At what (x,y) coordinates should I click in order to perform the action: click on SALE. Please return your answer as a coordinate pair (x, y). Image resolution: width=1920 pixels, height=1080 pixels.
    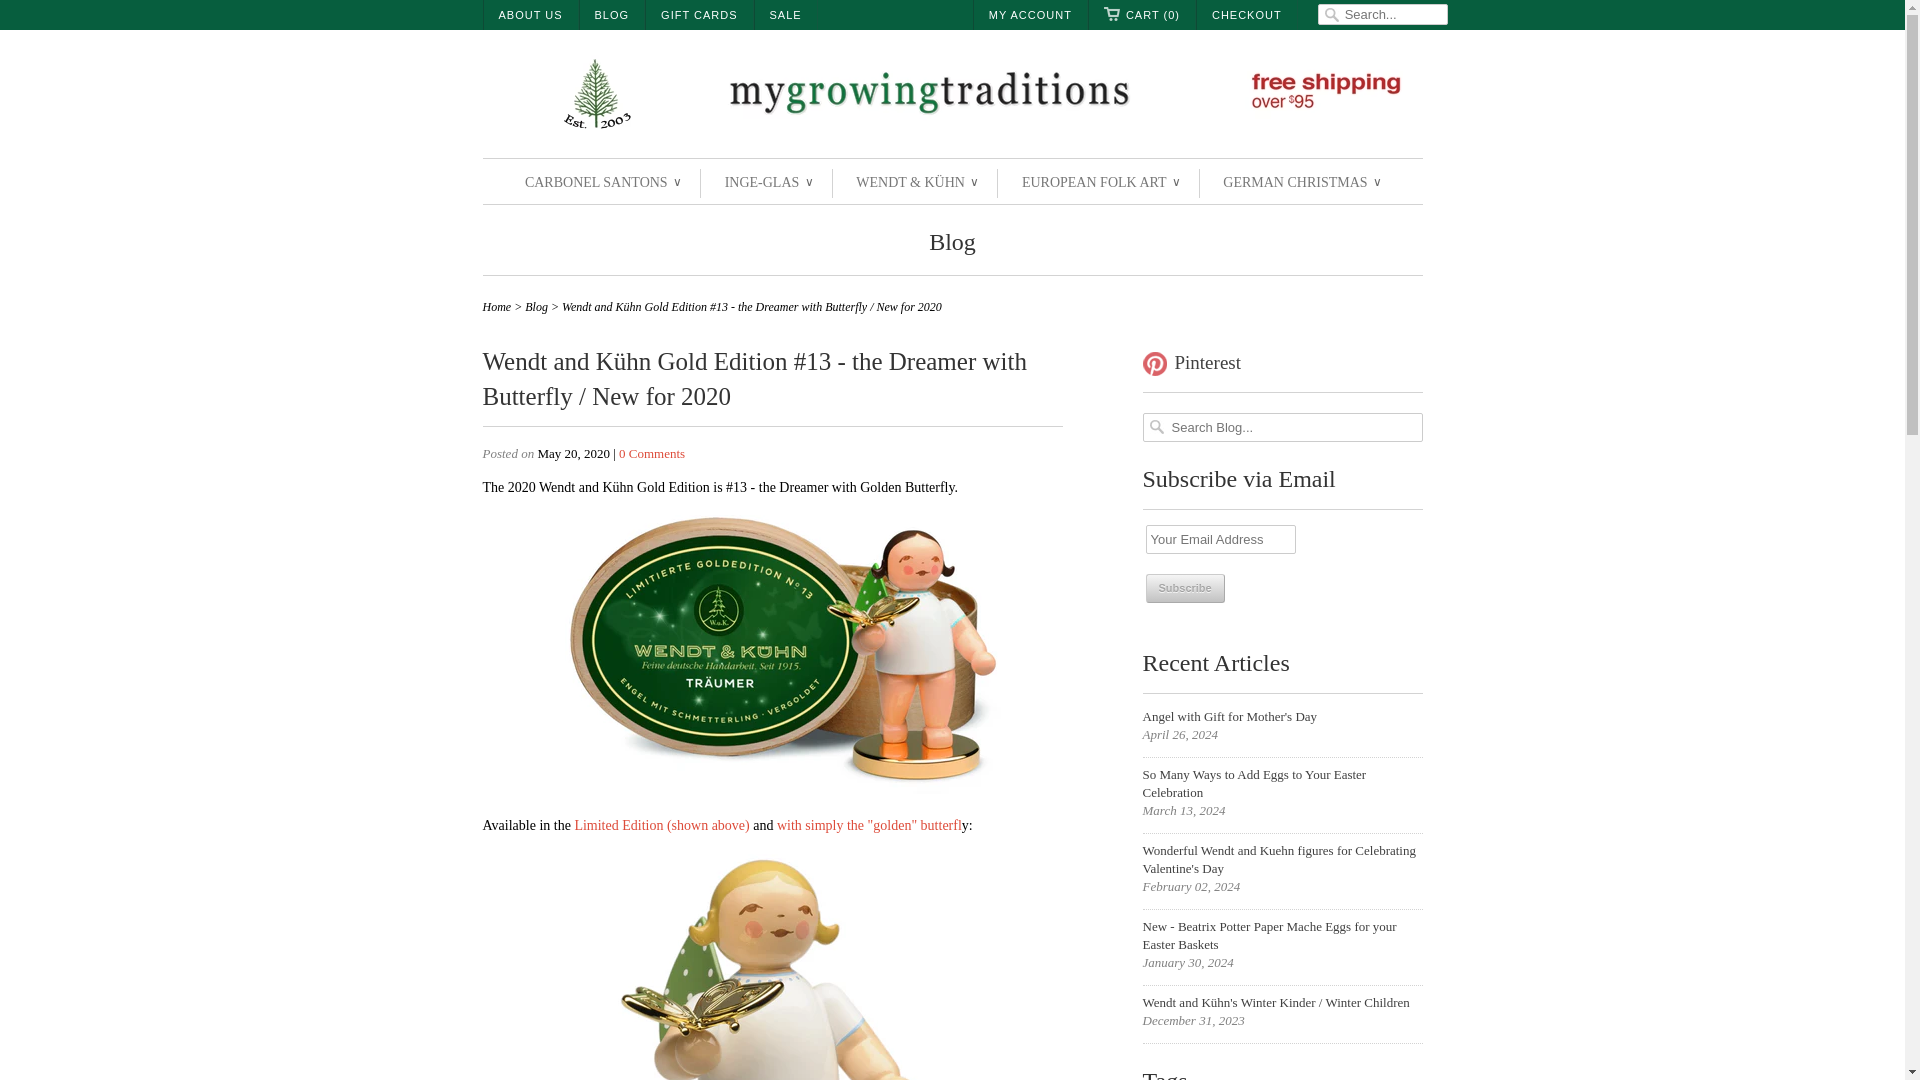
    Looking at the image, I should click on (786, 15).